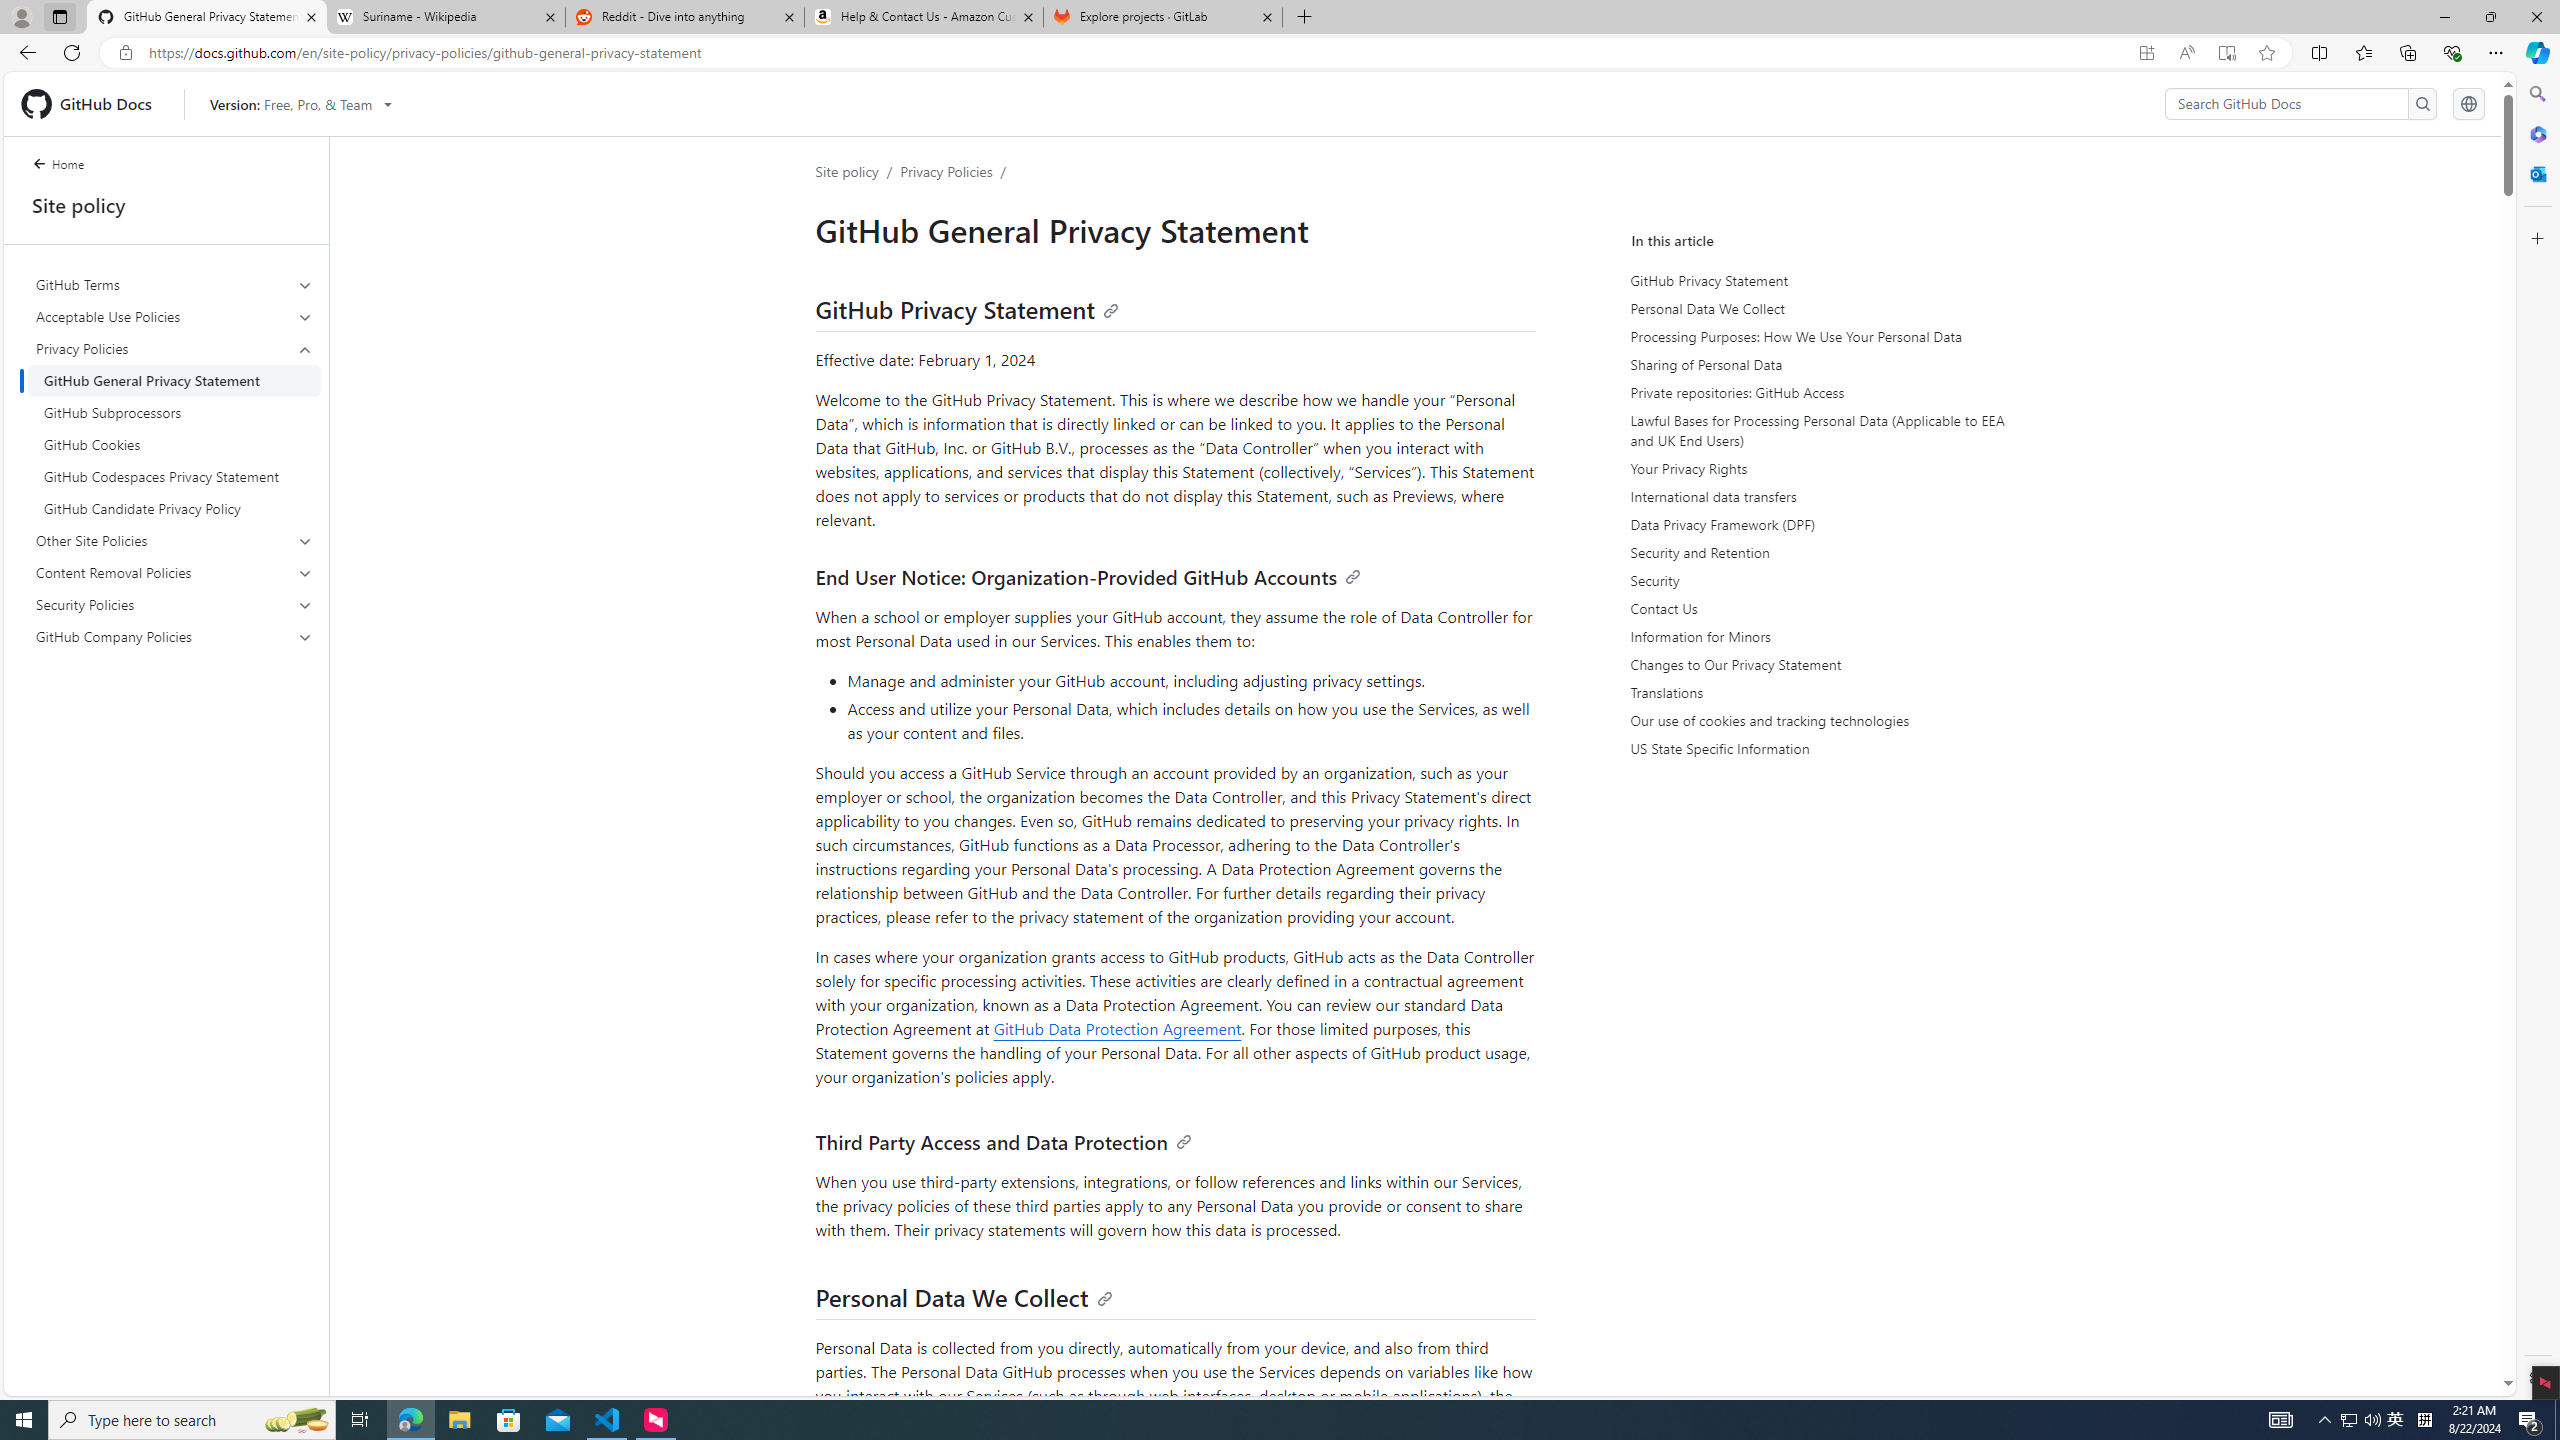 Image resolution: width=2560 pixels, height=1440 pixels. Describe the element at coordinates (924, 17) in the screenshot. I see `Help & Contact Us - Amazon Customer Service` at that location.